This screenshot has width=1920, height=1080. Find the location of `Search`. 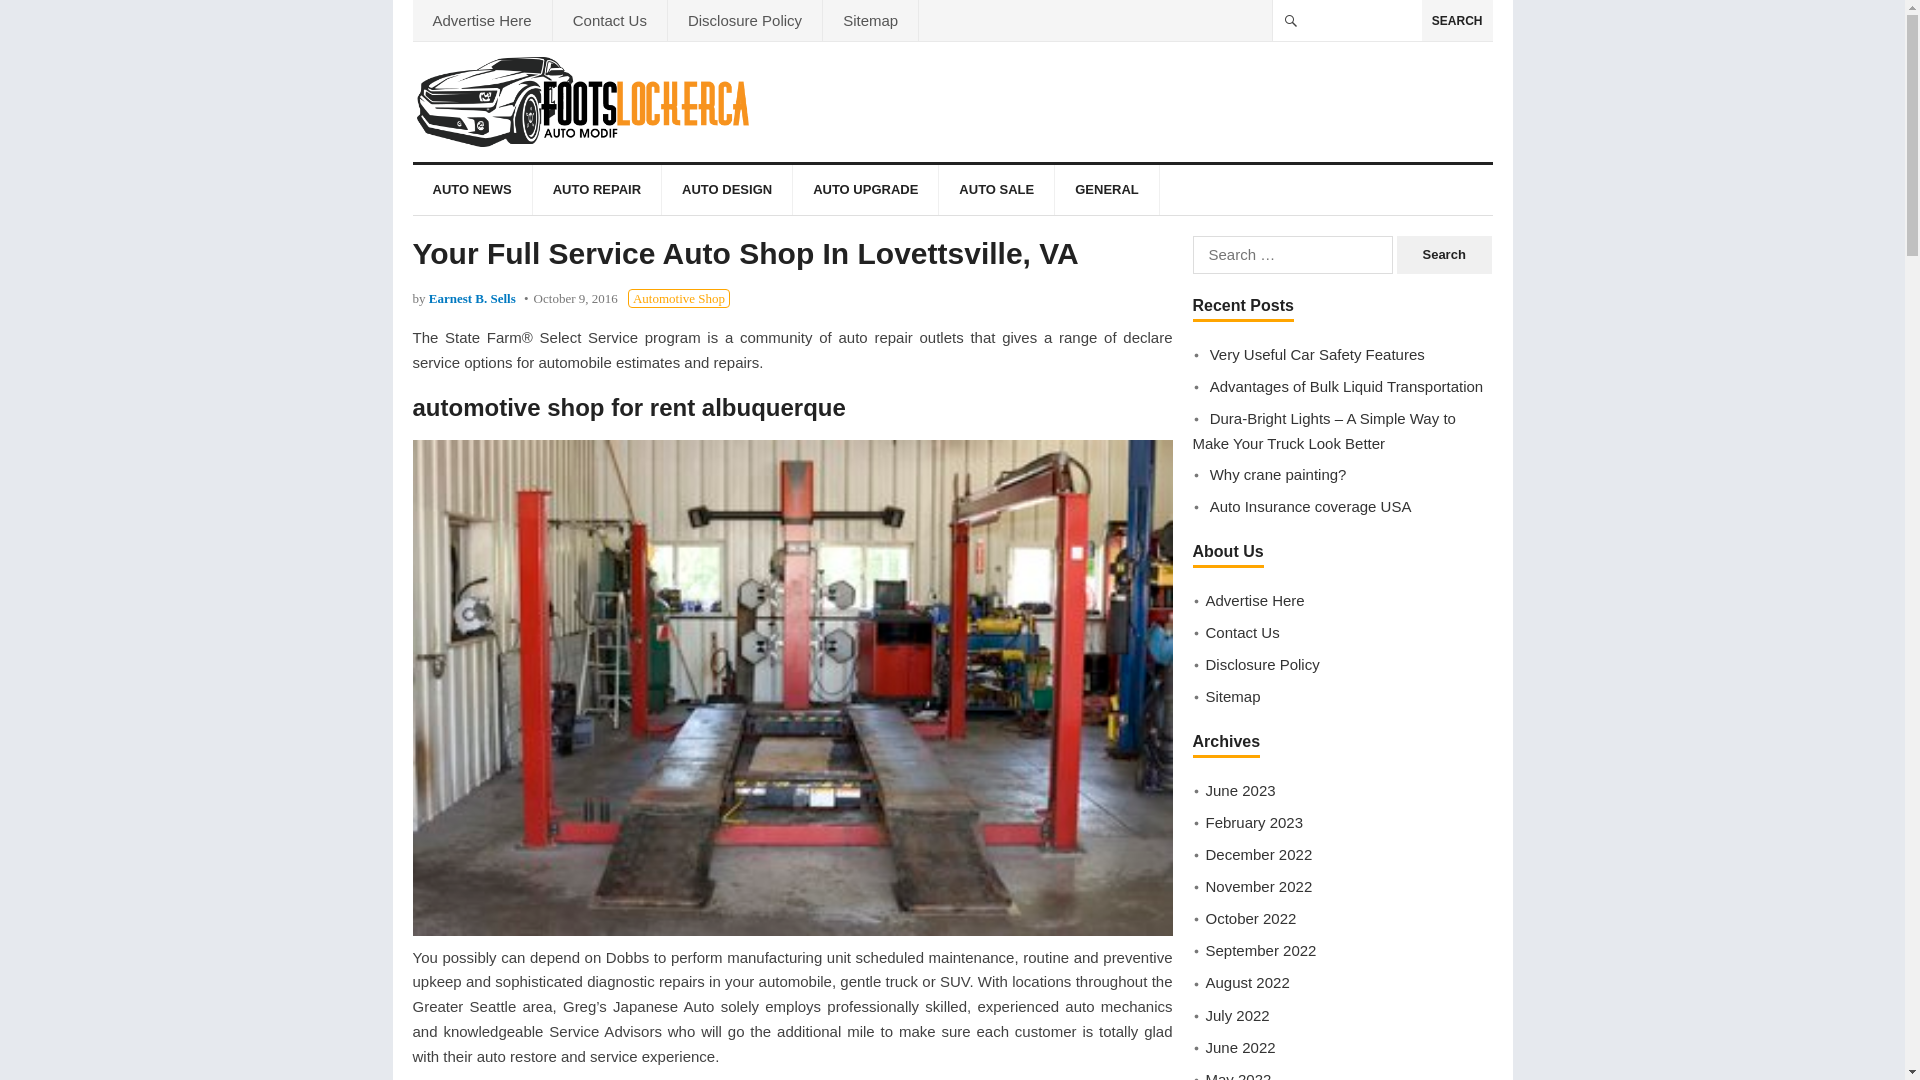

Search is located at coordinates (1444, 255).